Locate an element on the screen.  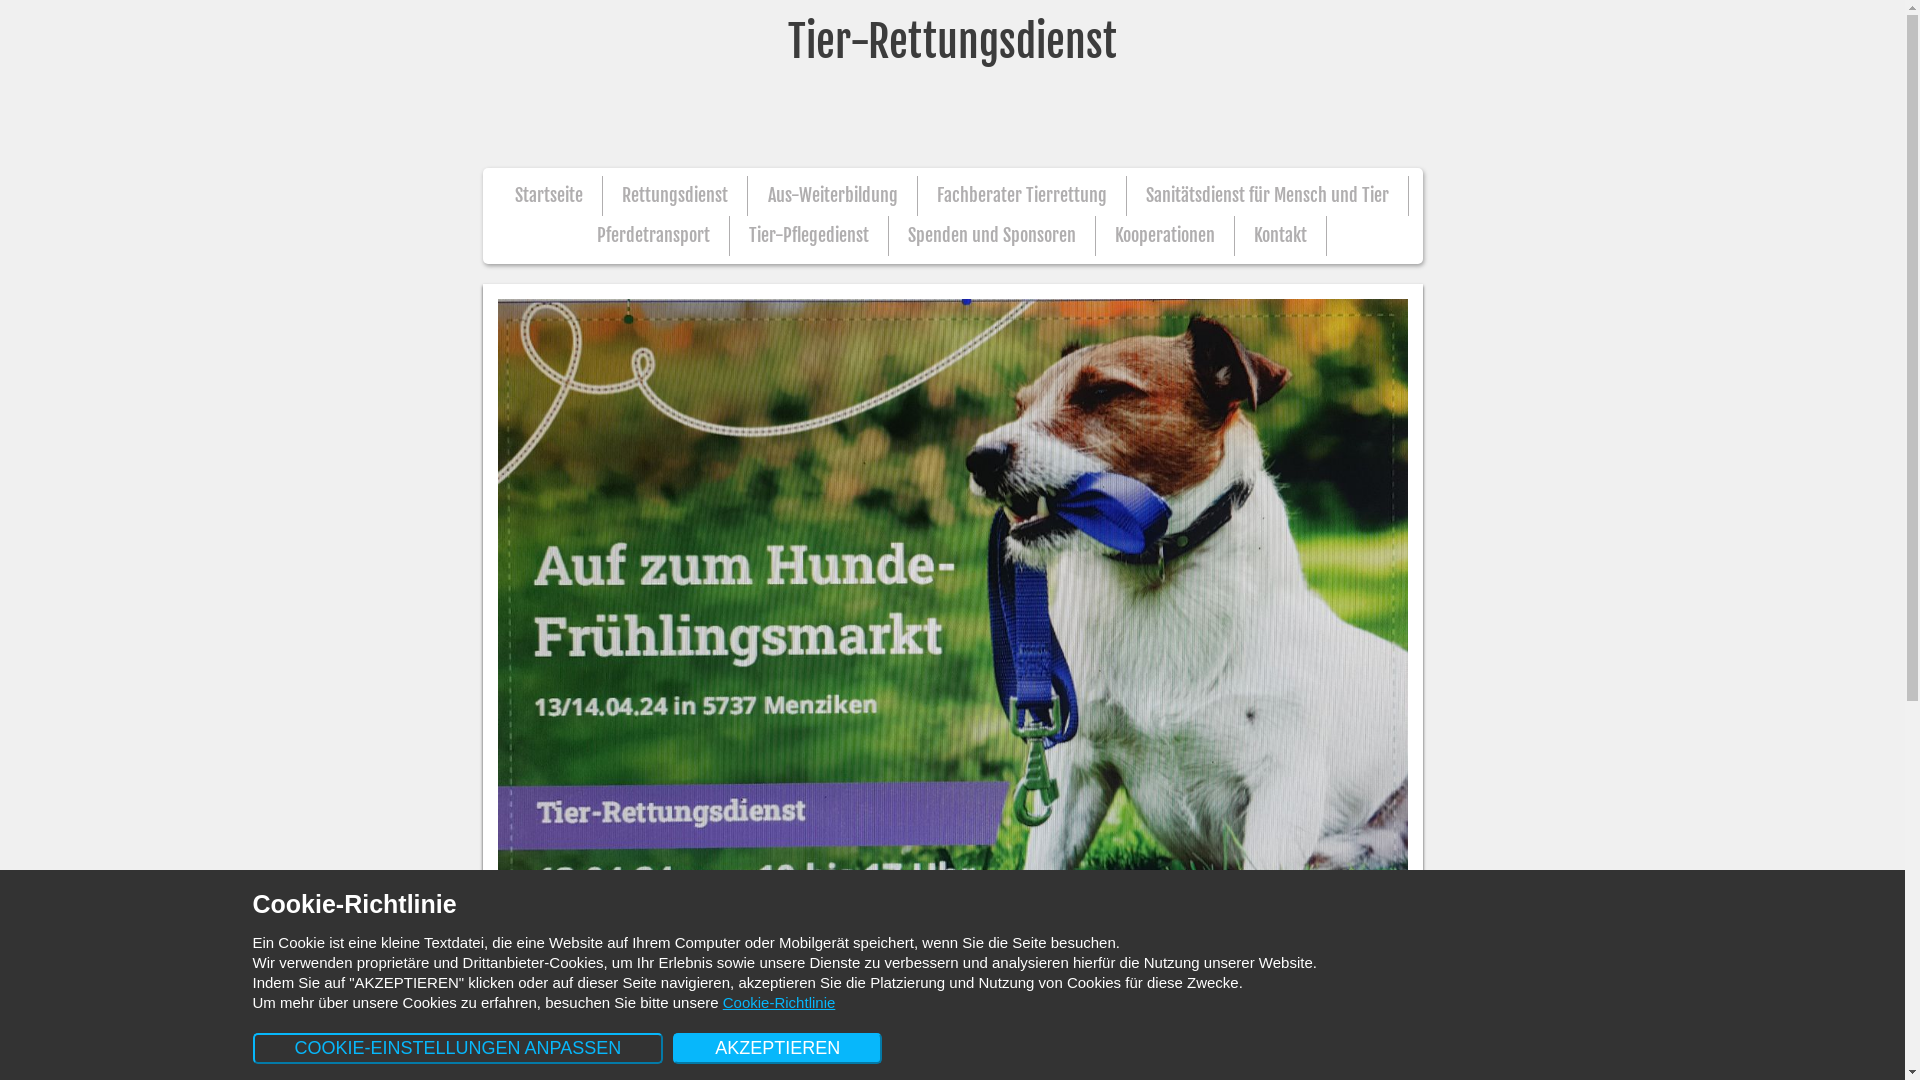
Spenden und Sponsoren is located at coordinates (992, 236).